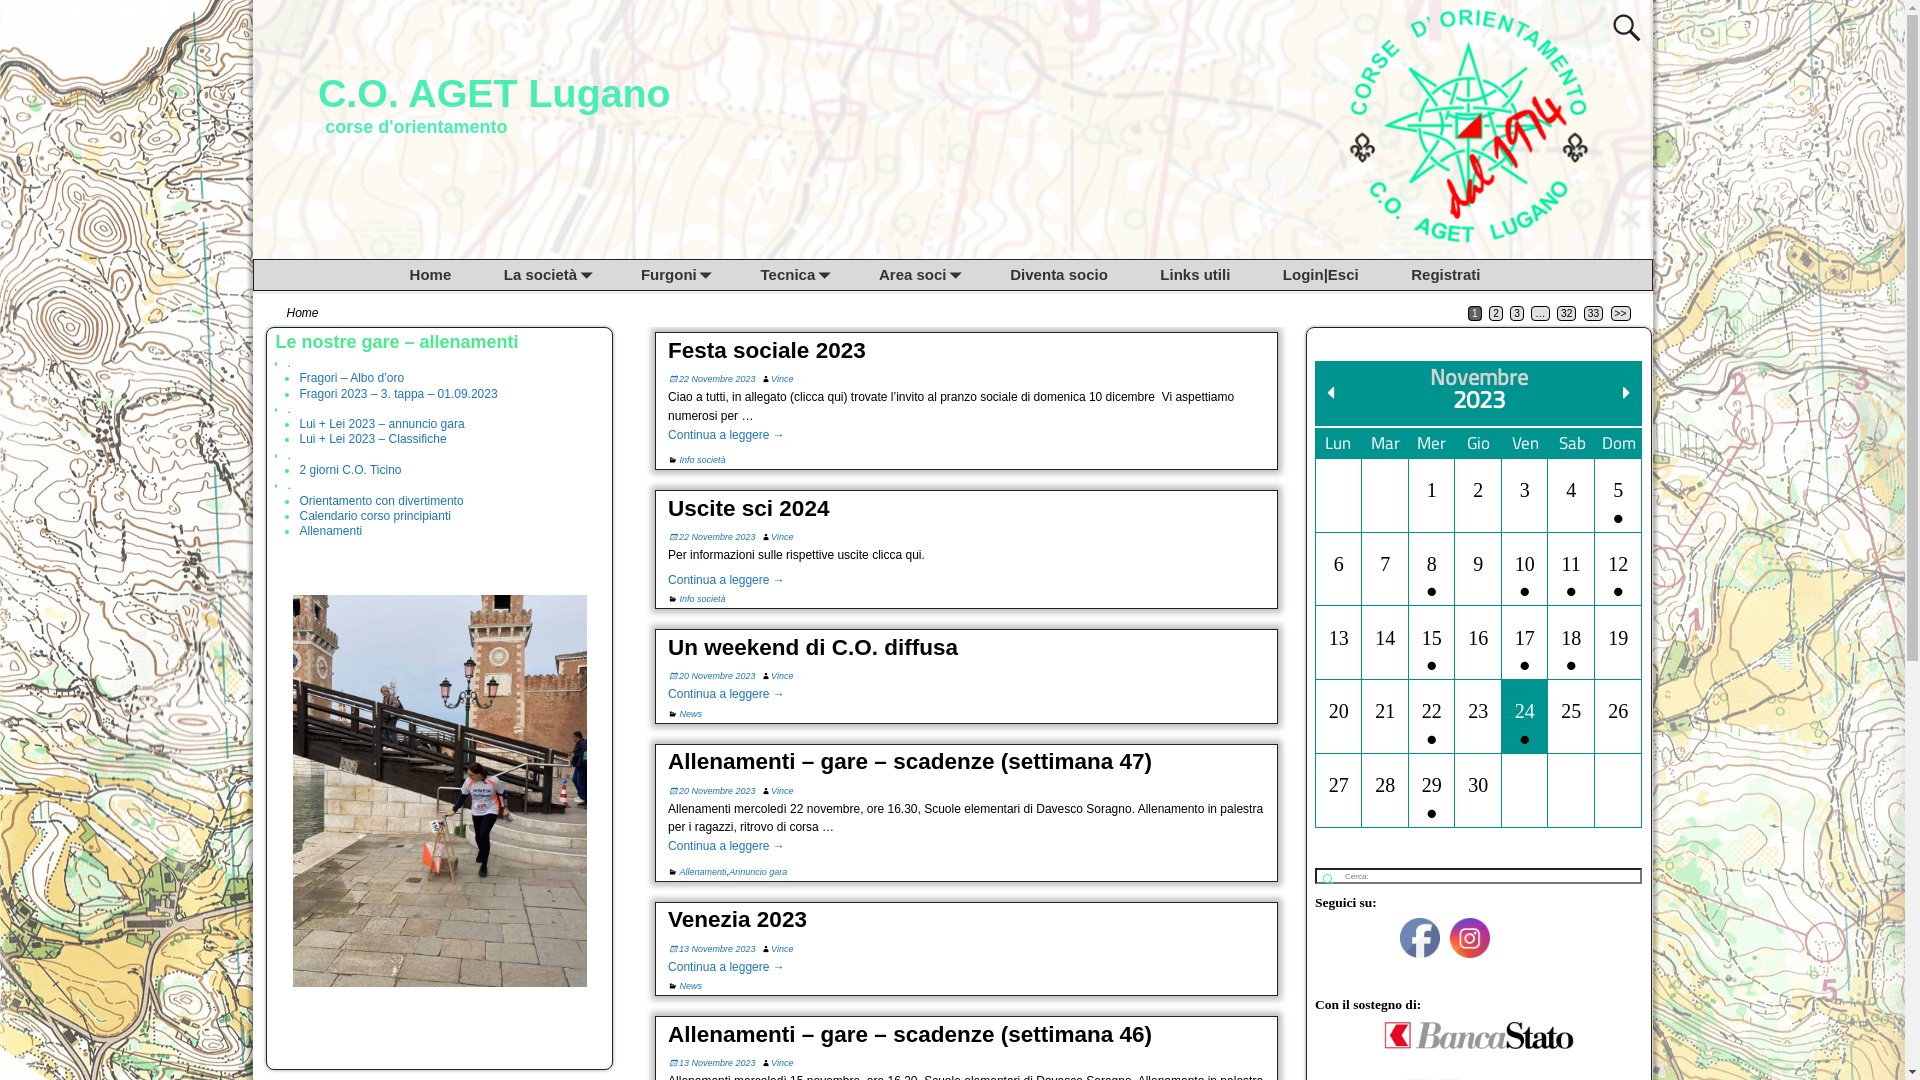 This screenshot has width=1920, height=1080. Describe the element at coordinates (330, 531) in the screenshot. I see `Allenamenti` at that location.